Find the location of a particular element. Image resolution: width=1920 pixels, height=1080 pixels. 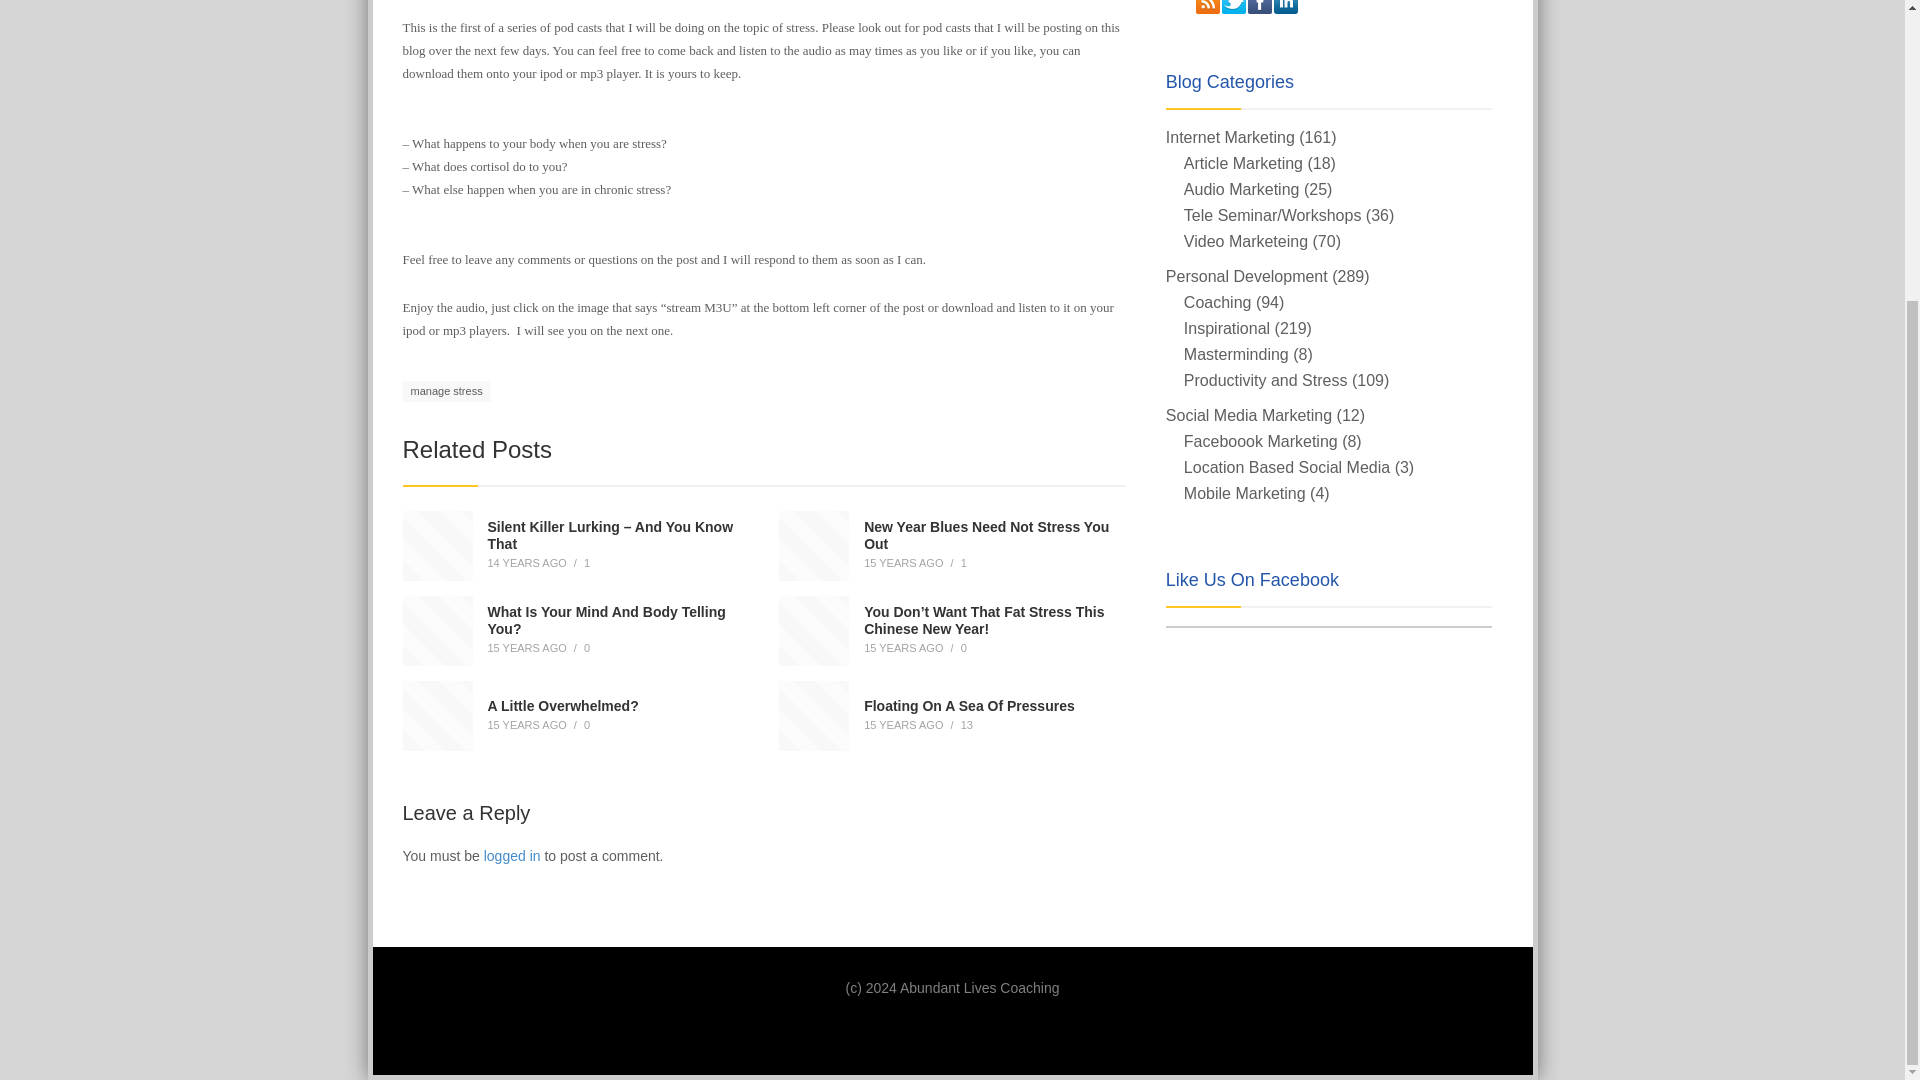

logged in is located at coordinates (512, 856).